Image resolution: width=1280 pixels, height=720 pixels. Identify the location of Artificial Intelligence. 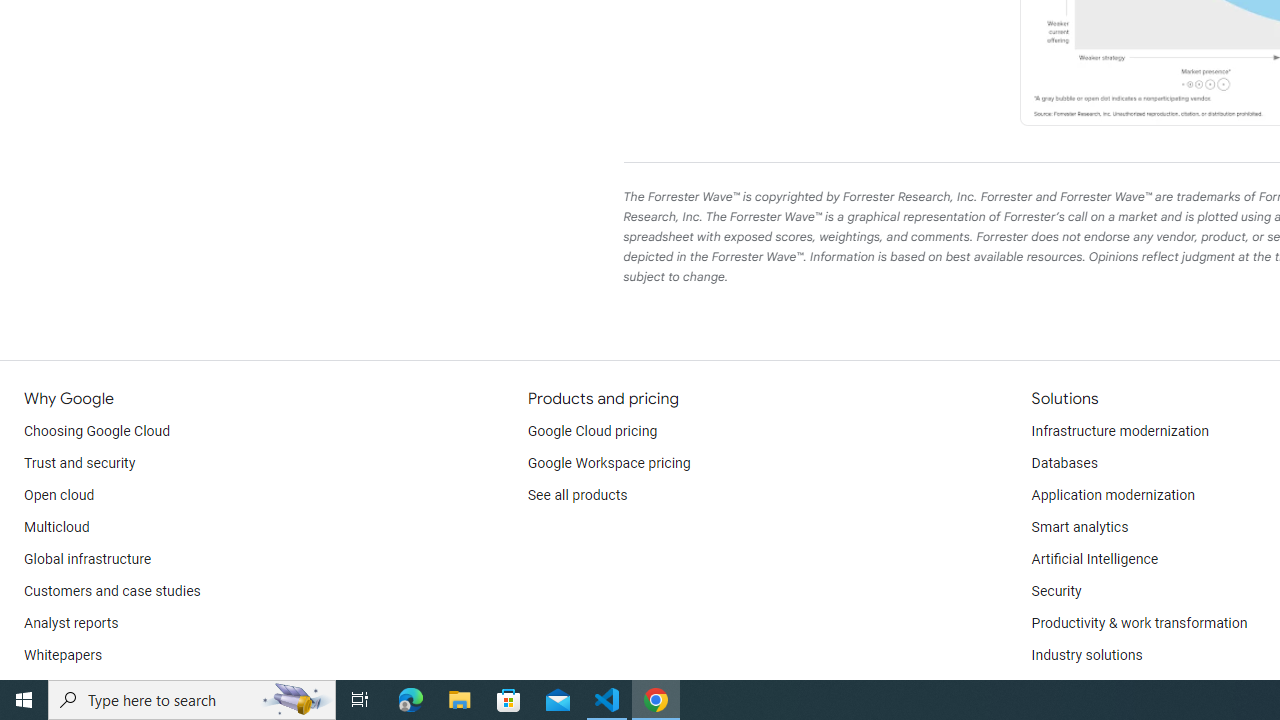
(1094, 560).